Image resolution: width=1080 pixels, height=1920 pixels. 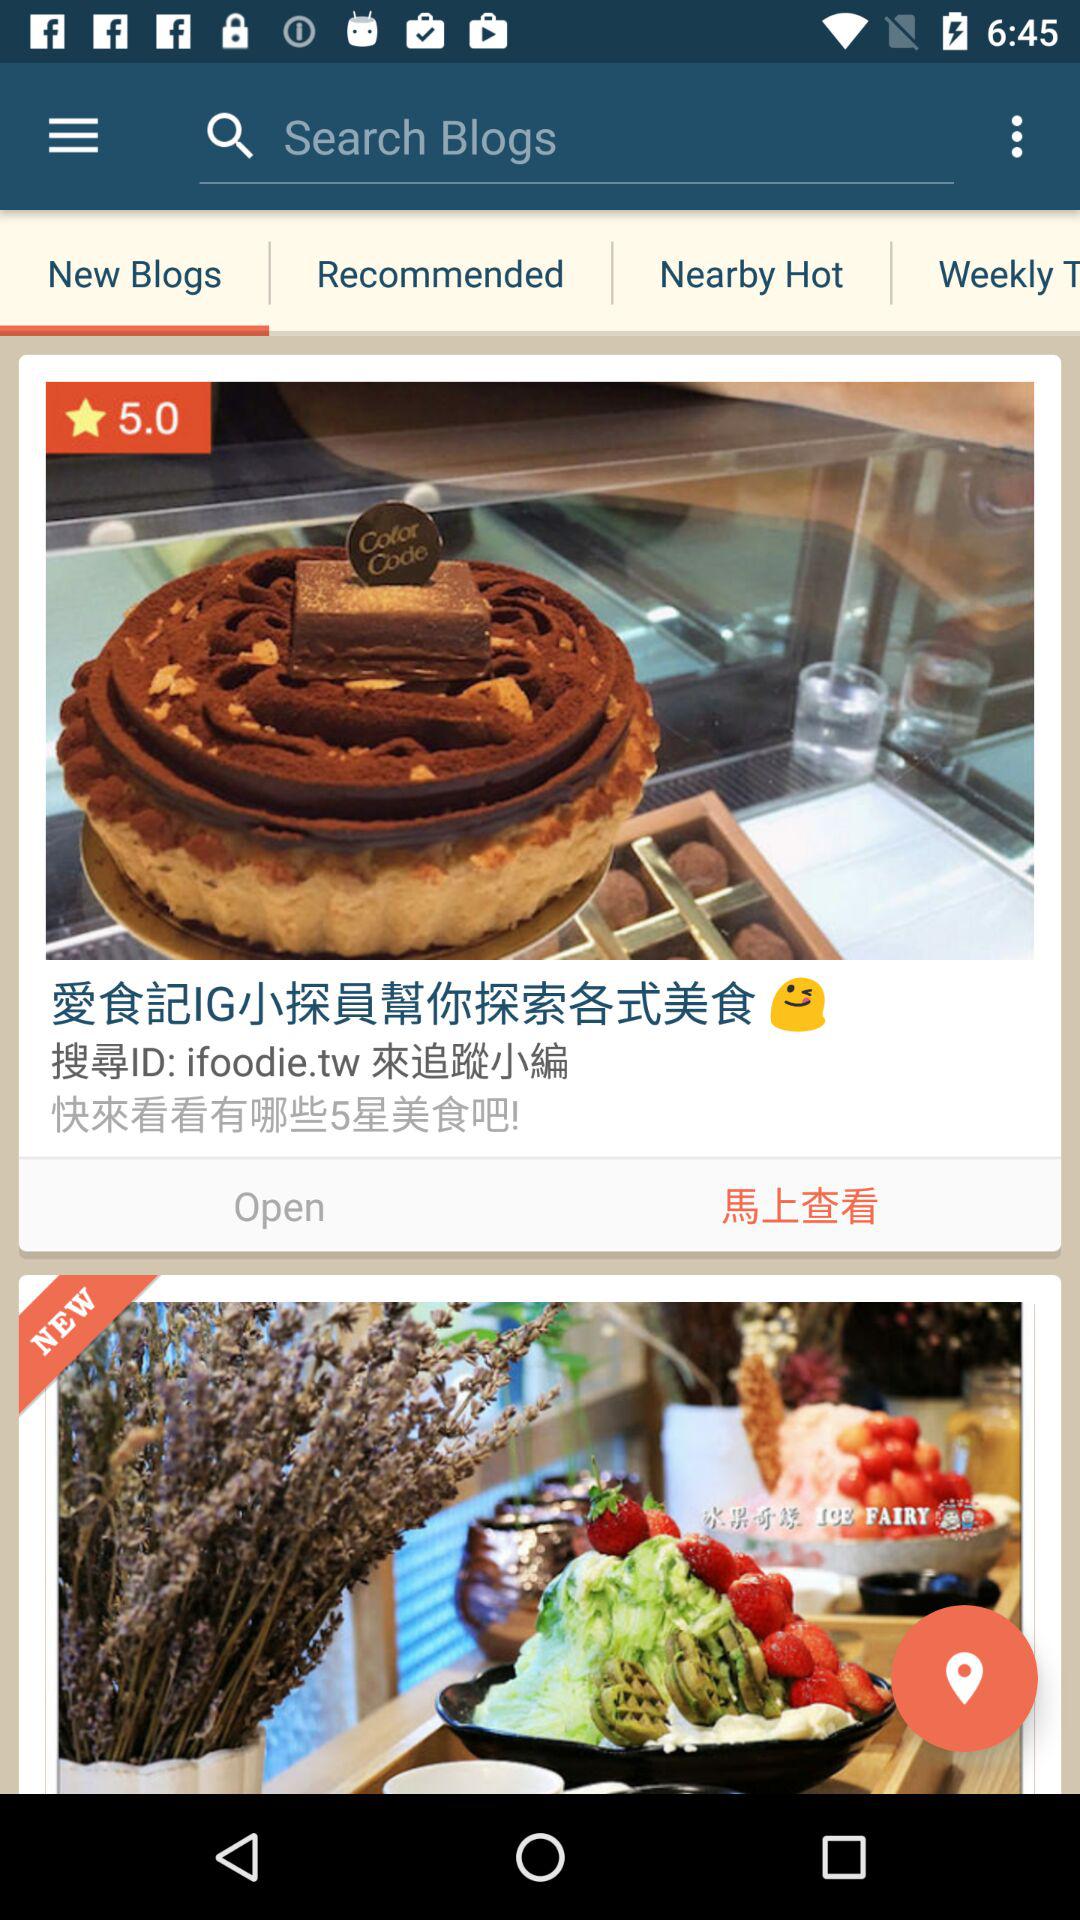 I want to click on open item next to the nearby hot icon, so click(x=440, y=272).